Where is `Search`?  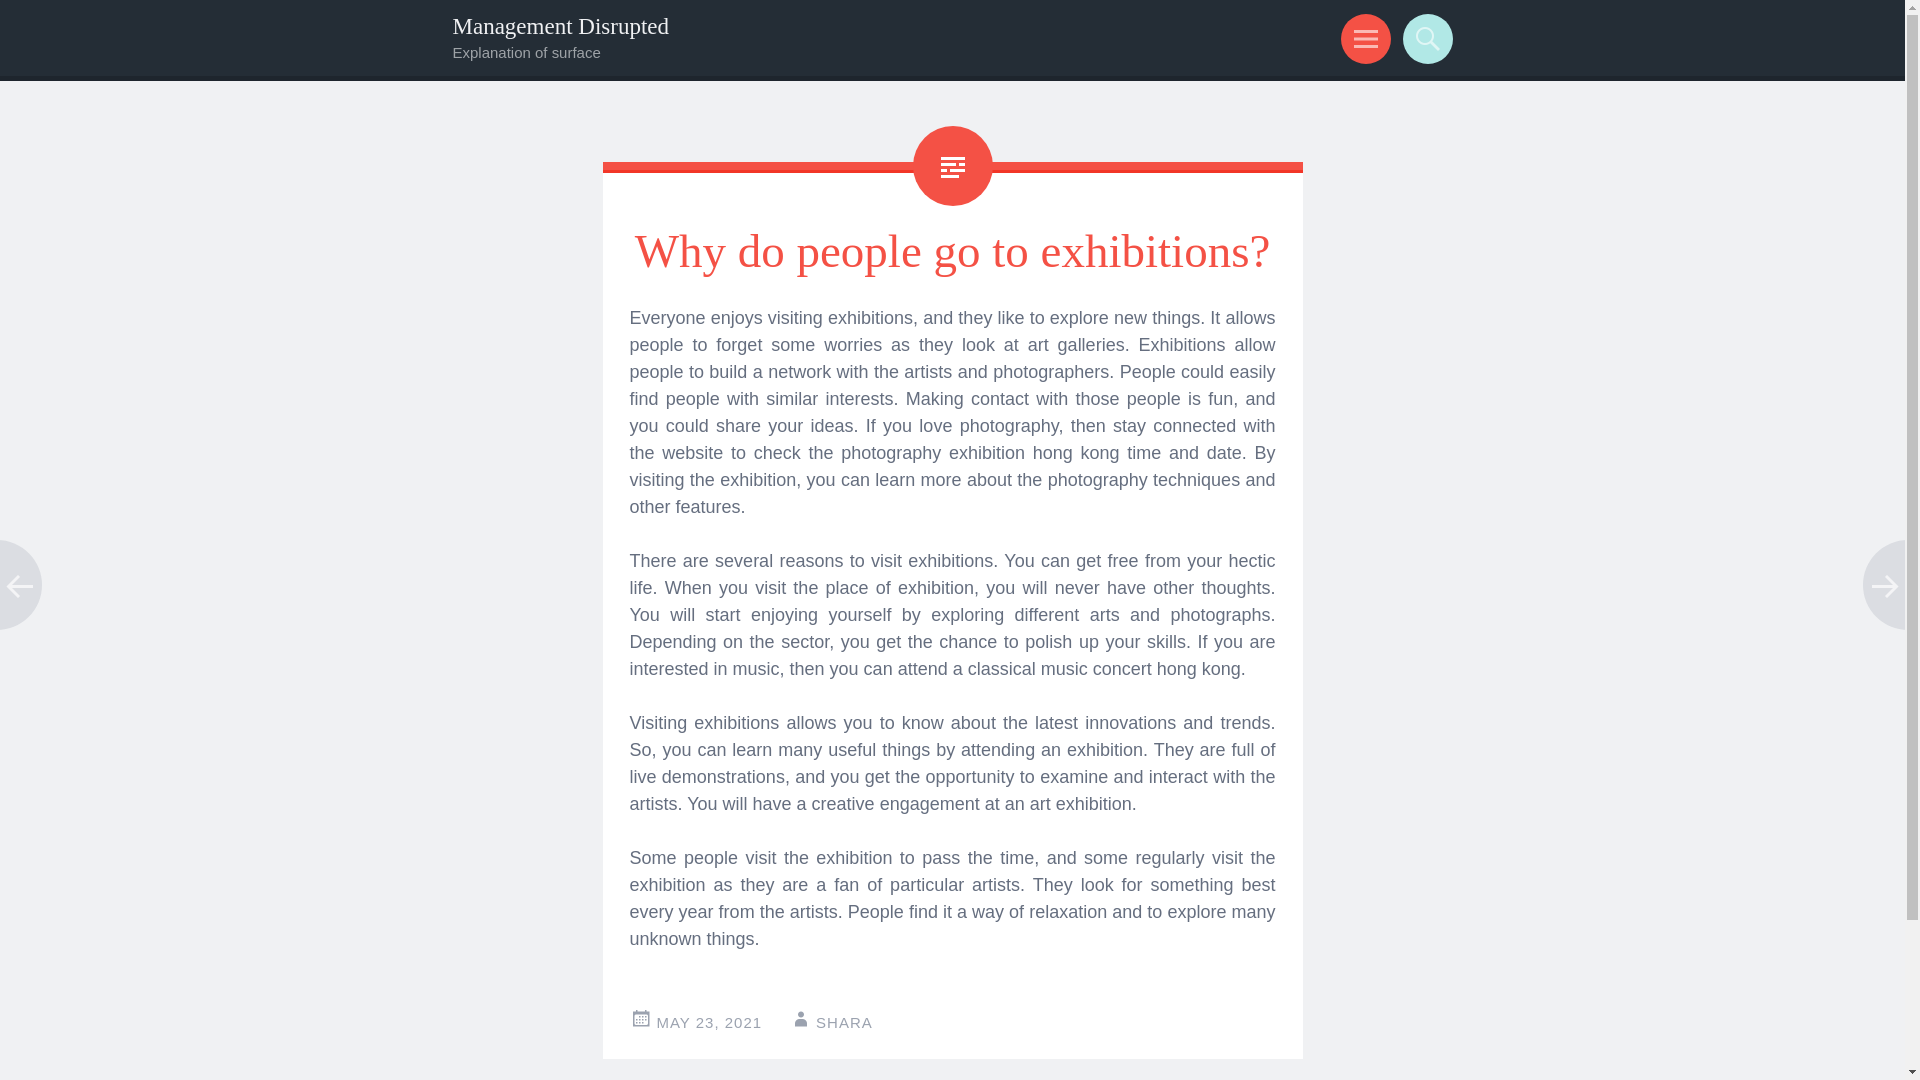 Search is located at coordinates (1424, 38).